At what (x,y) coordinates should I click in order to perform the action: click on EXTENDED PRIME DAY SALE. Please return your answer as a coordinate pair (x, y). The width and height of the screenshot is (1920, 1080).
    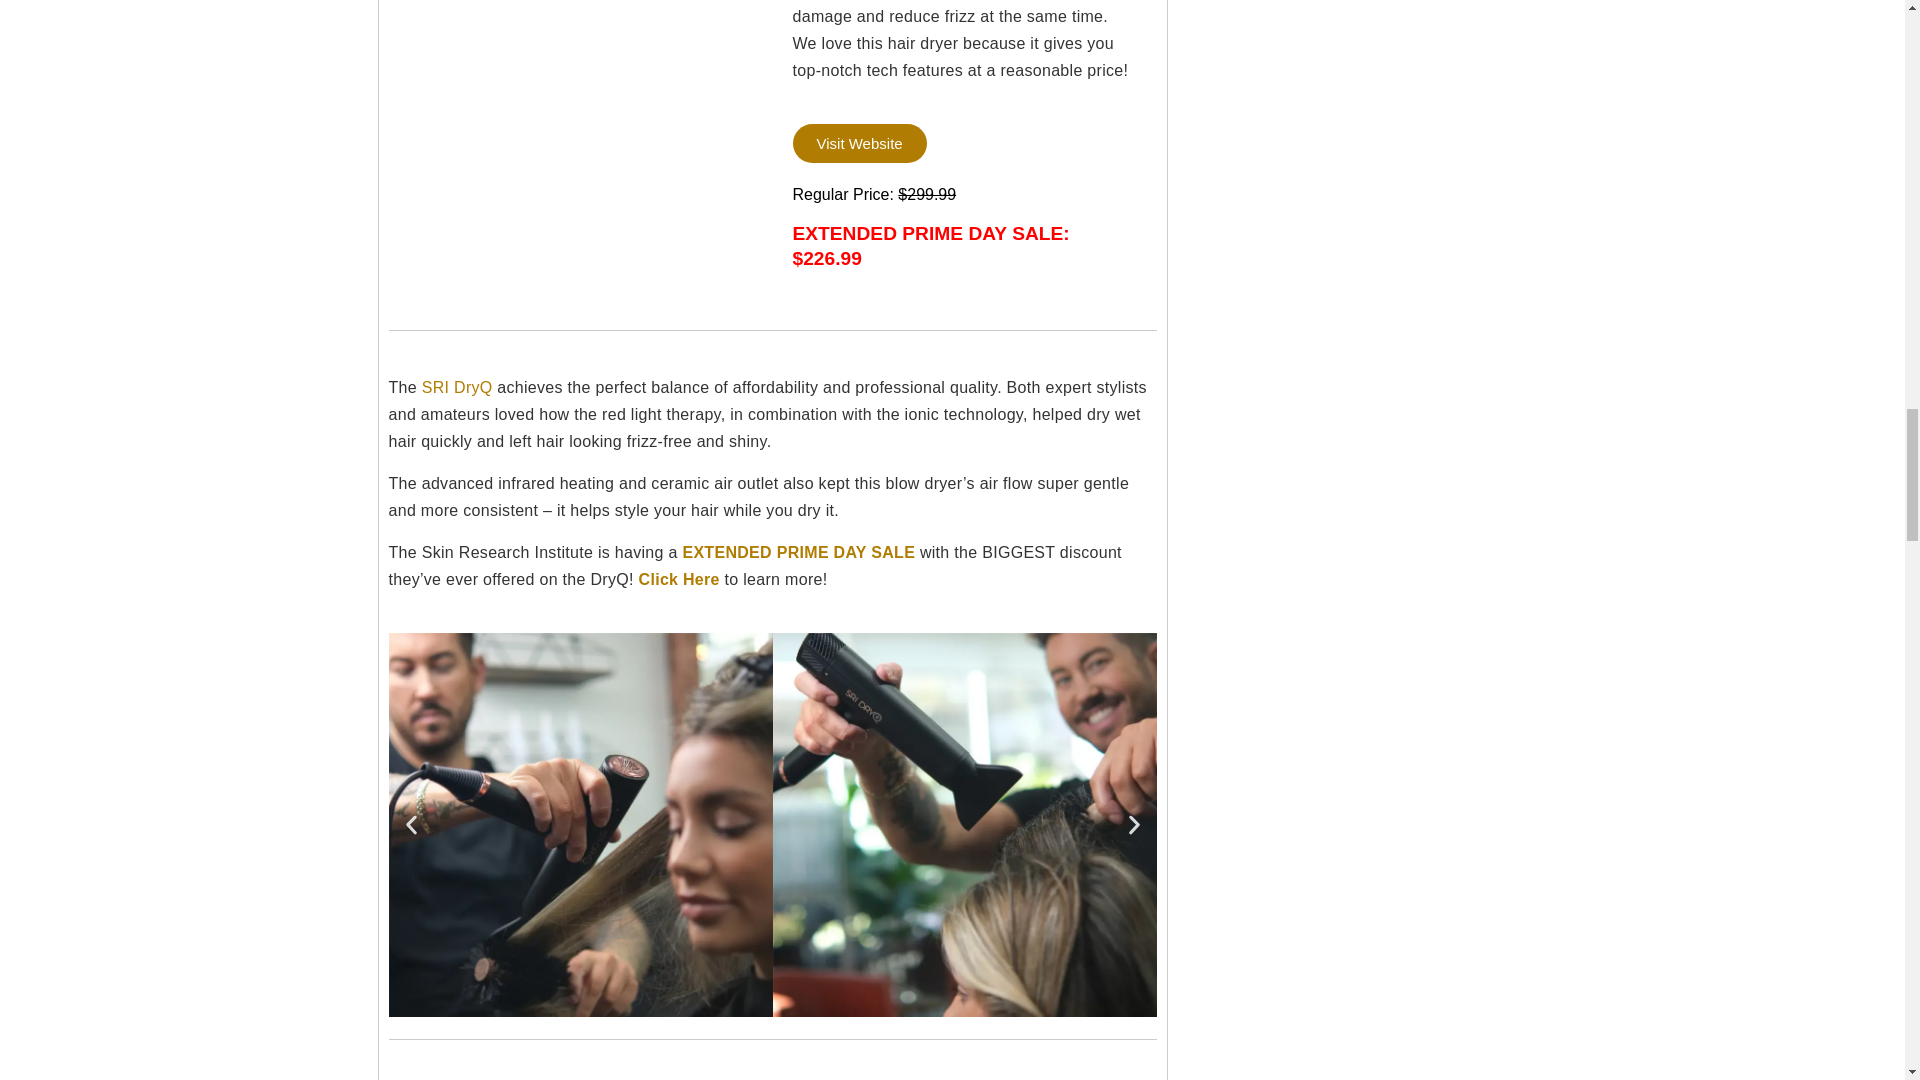
    Looking at the image, I should click on (798, 552).